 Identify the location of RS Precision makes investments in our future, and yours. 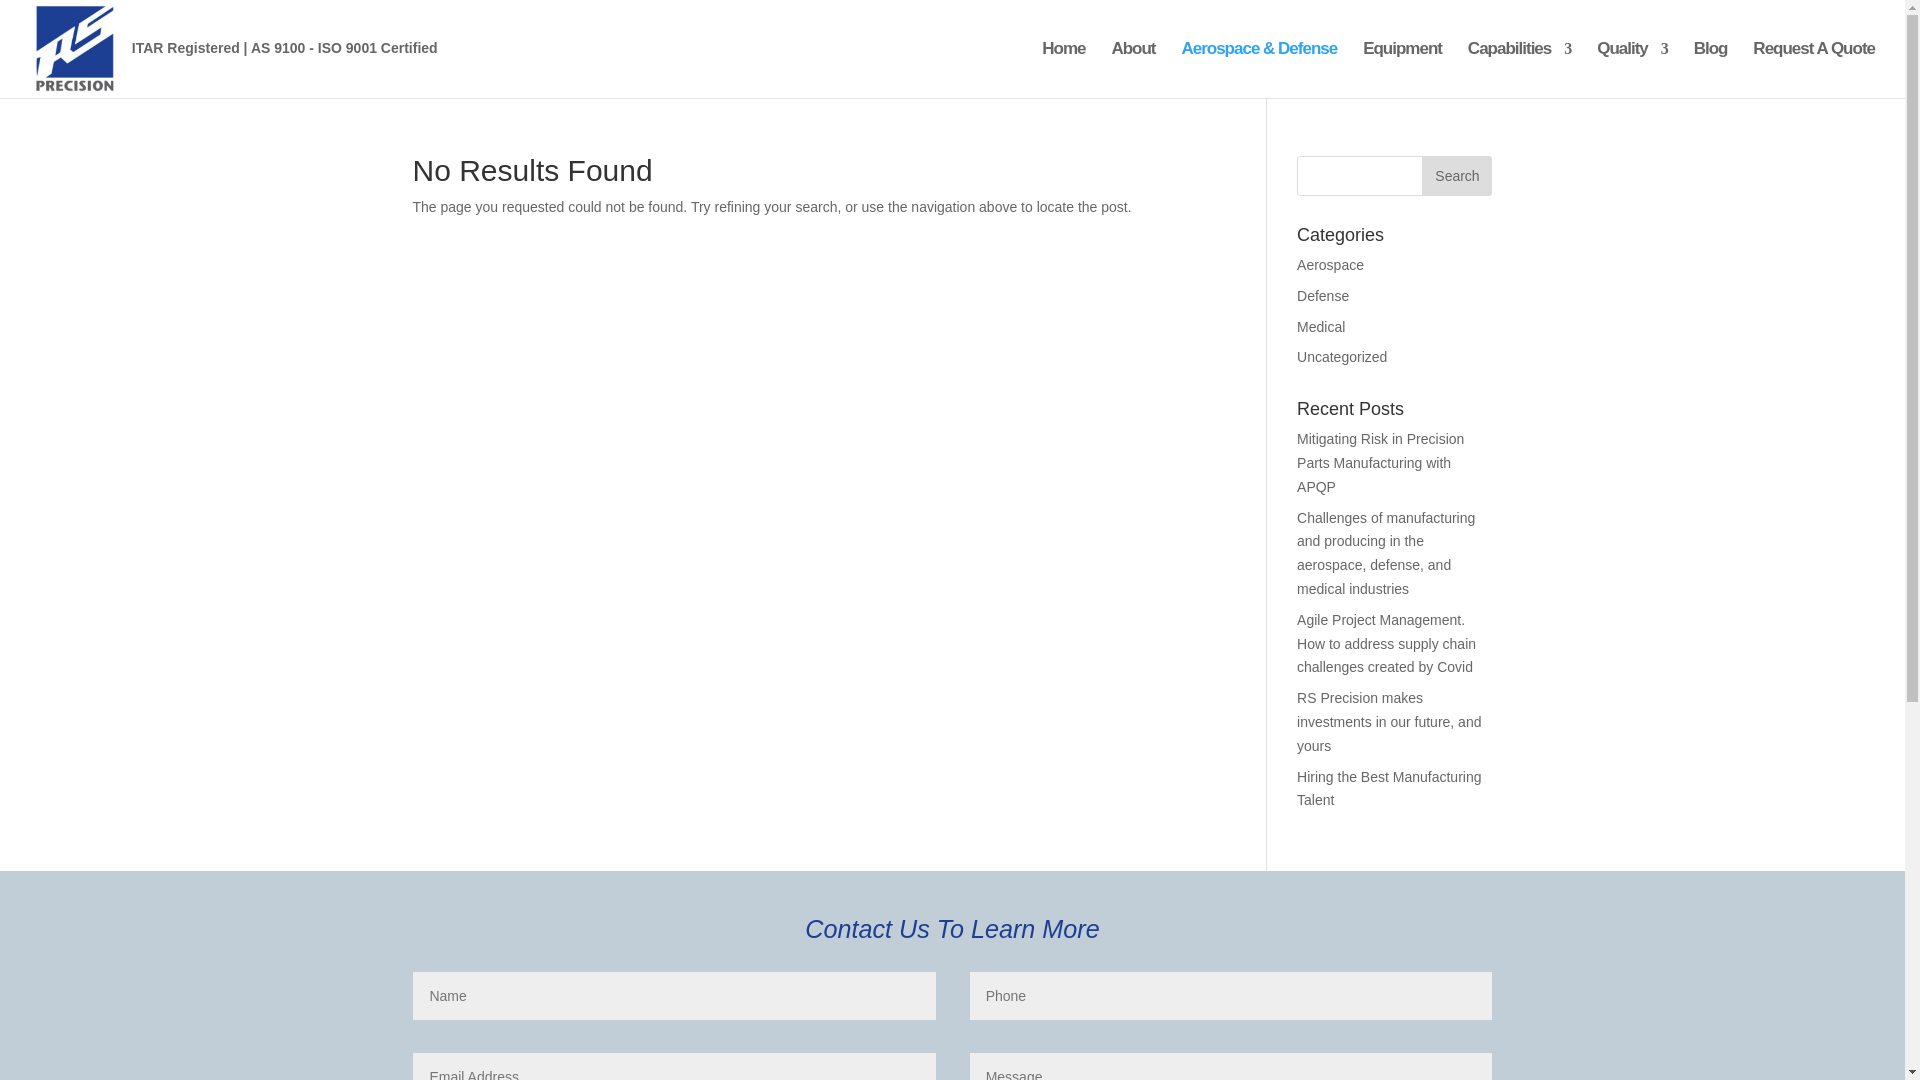
(1388, 722).